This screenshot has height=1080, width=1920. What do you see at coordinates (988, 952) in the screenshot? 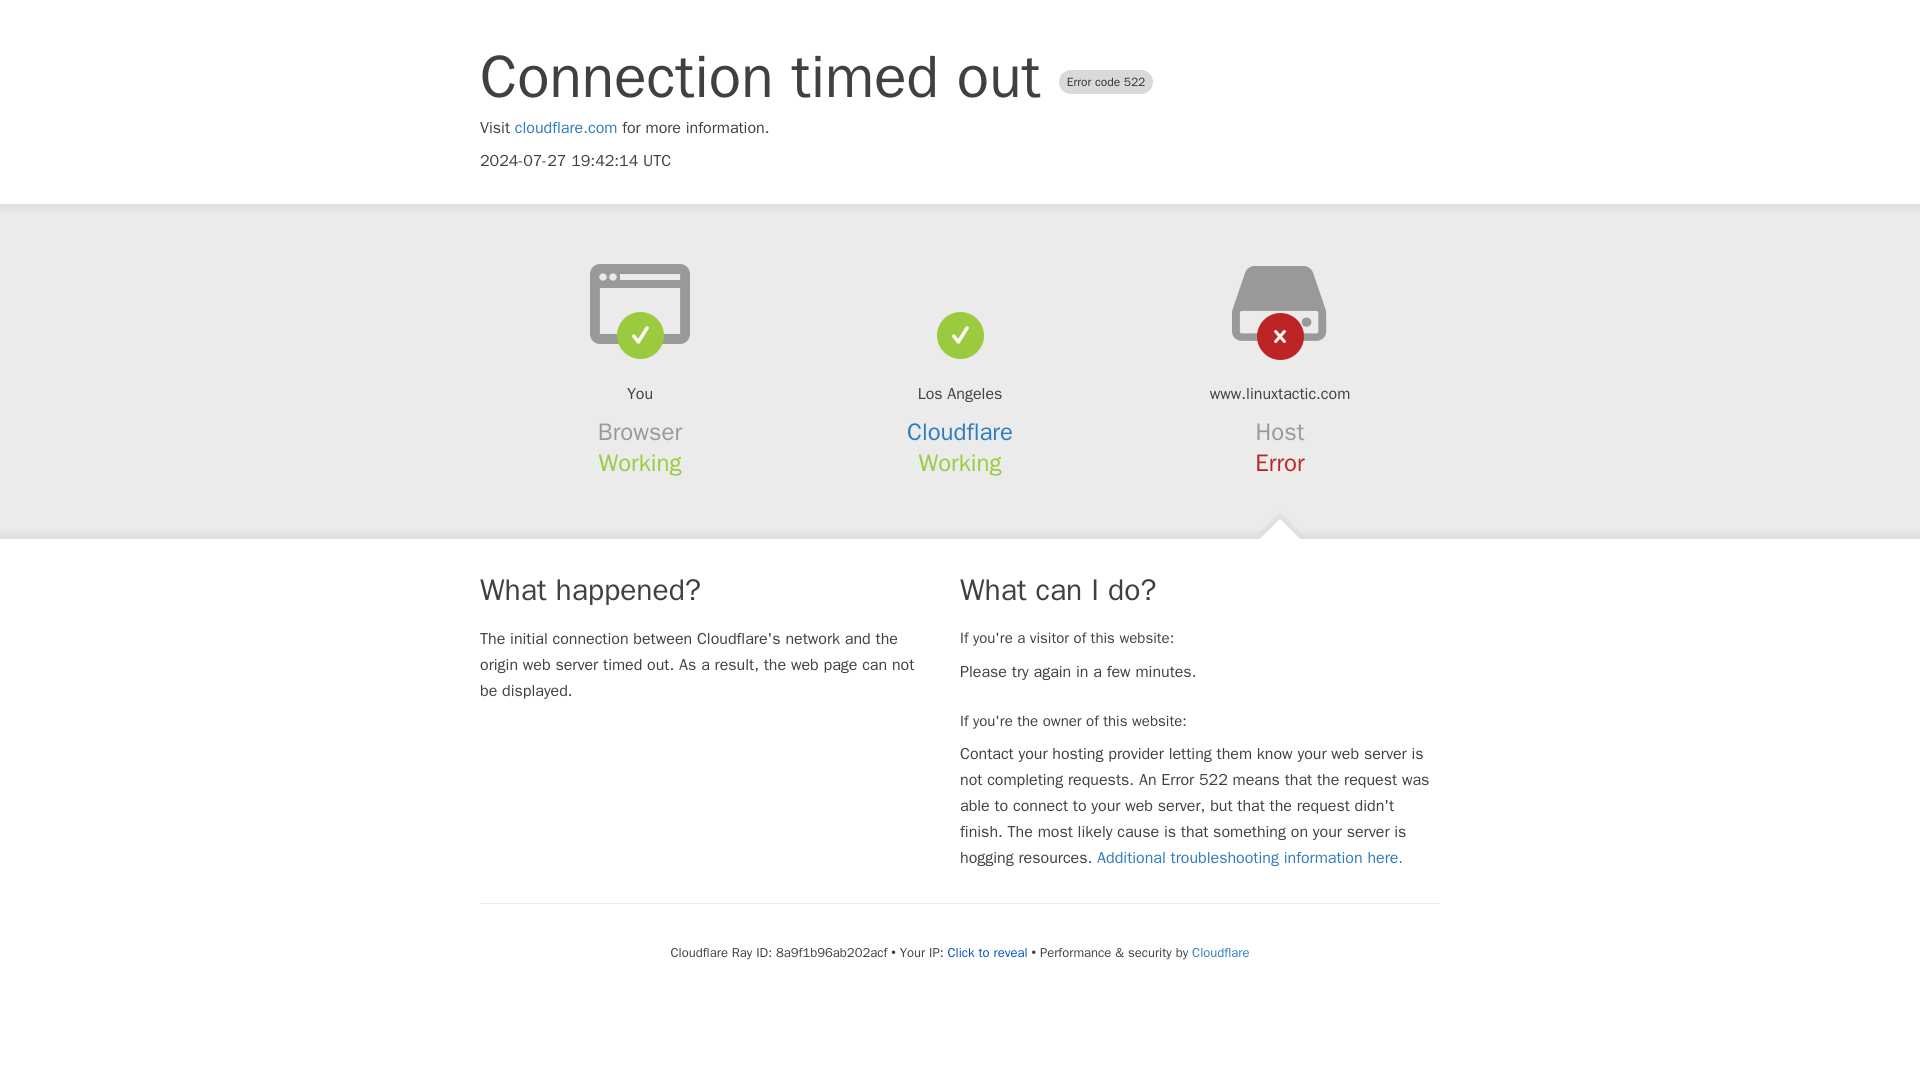
I see `Click to reveal` at bounding box center [988, 952].